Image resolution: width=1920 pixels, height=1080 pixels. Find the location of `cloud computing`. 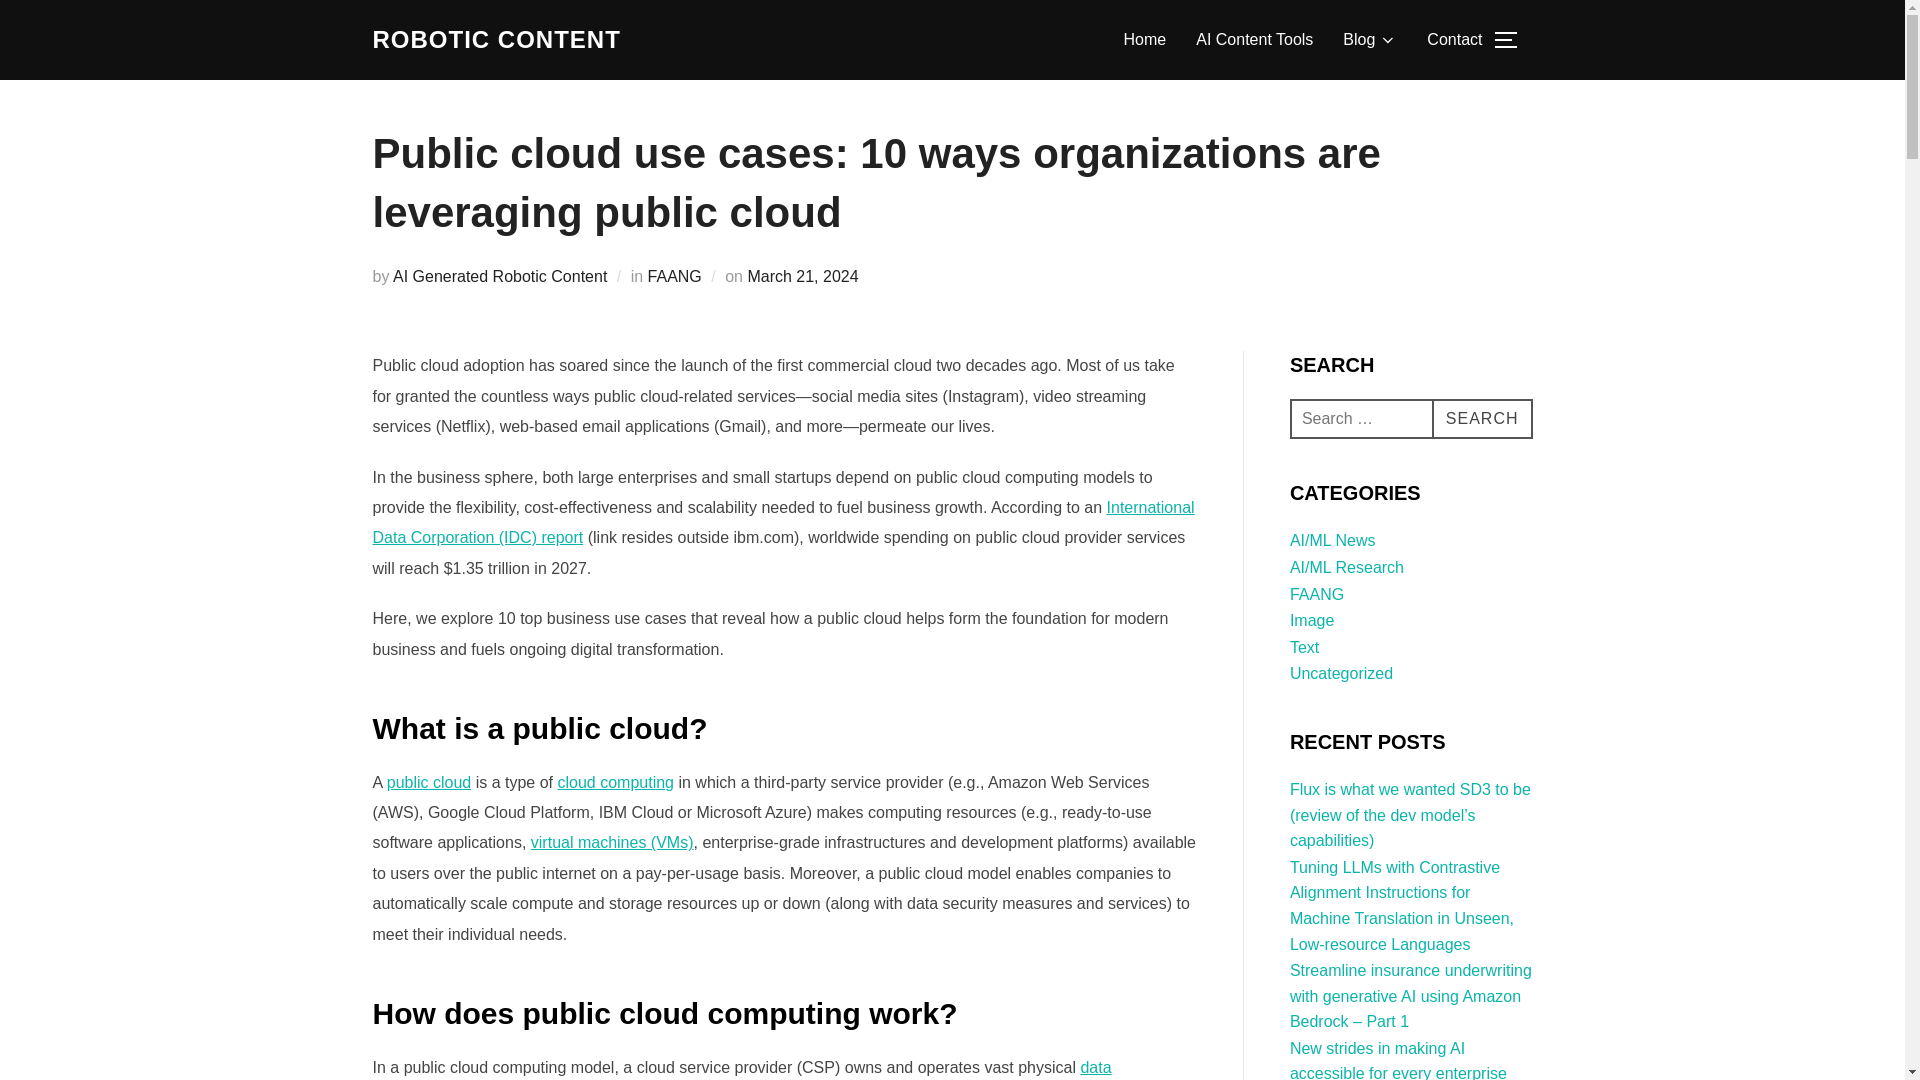

cloud computing is located at coordinates (616, 782).